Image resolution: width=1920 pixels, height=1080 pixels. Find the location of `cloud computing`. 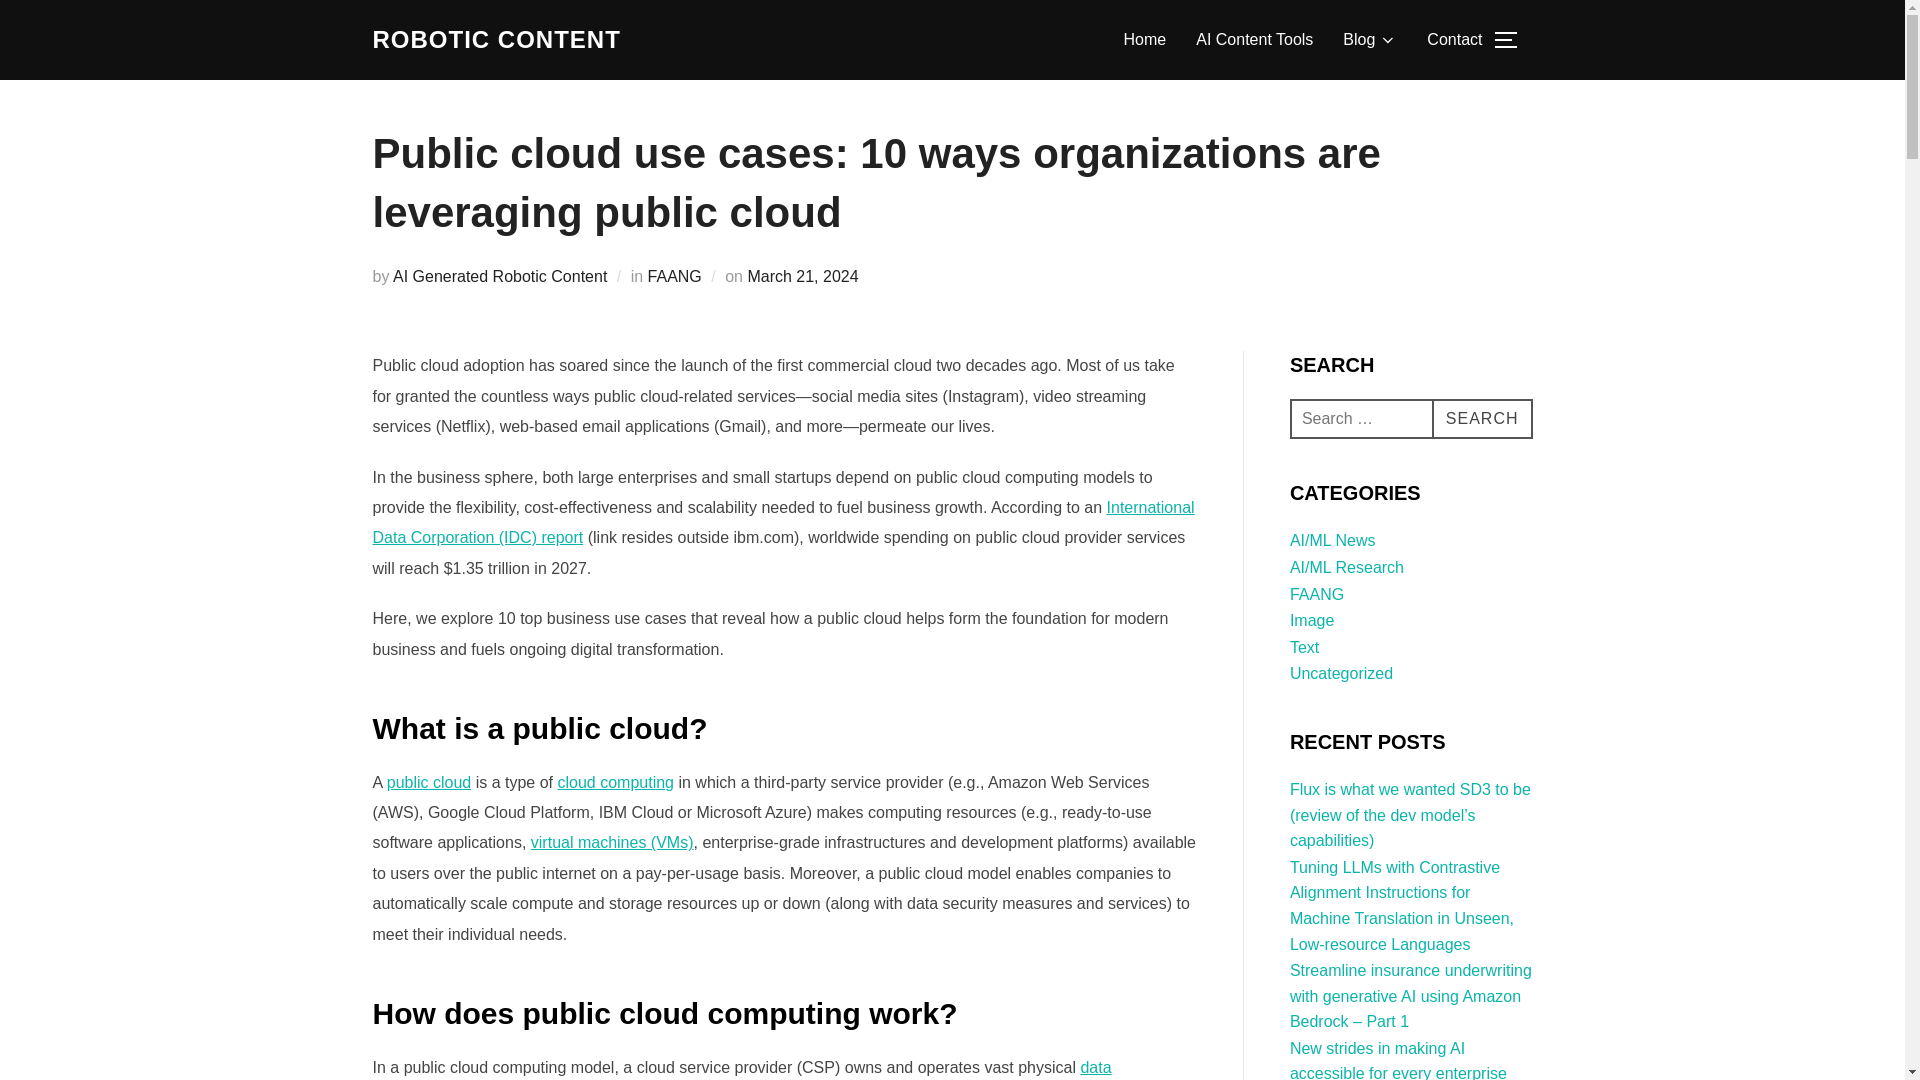

cloud computing is located at coordinates (616, 782).